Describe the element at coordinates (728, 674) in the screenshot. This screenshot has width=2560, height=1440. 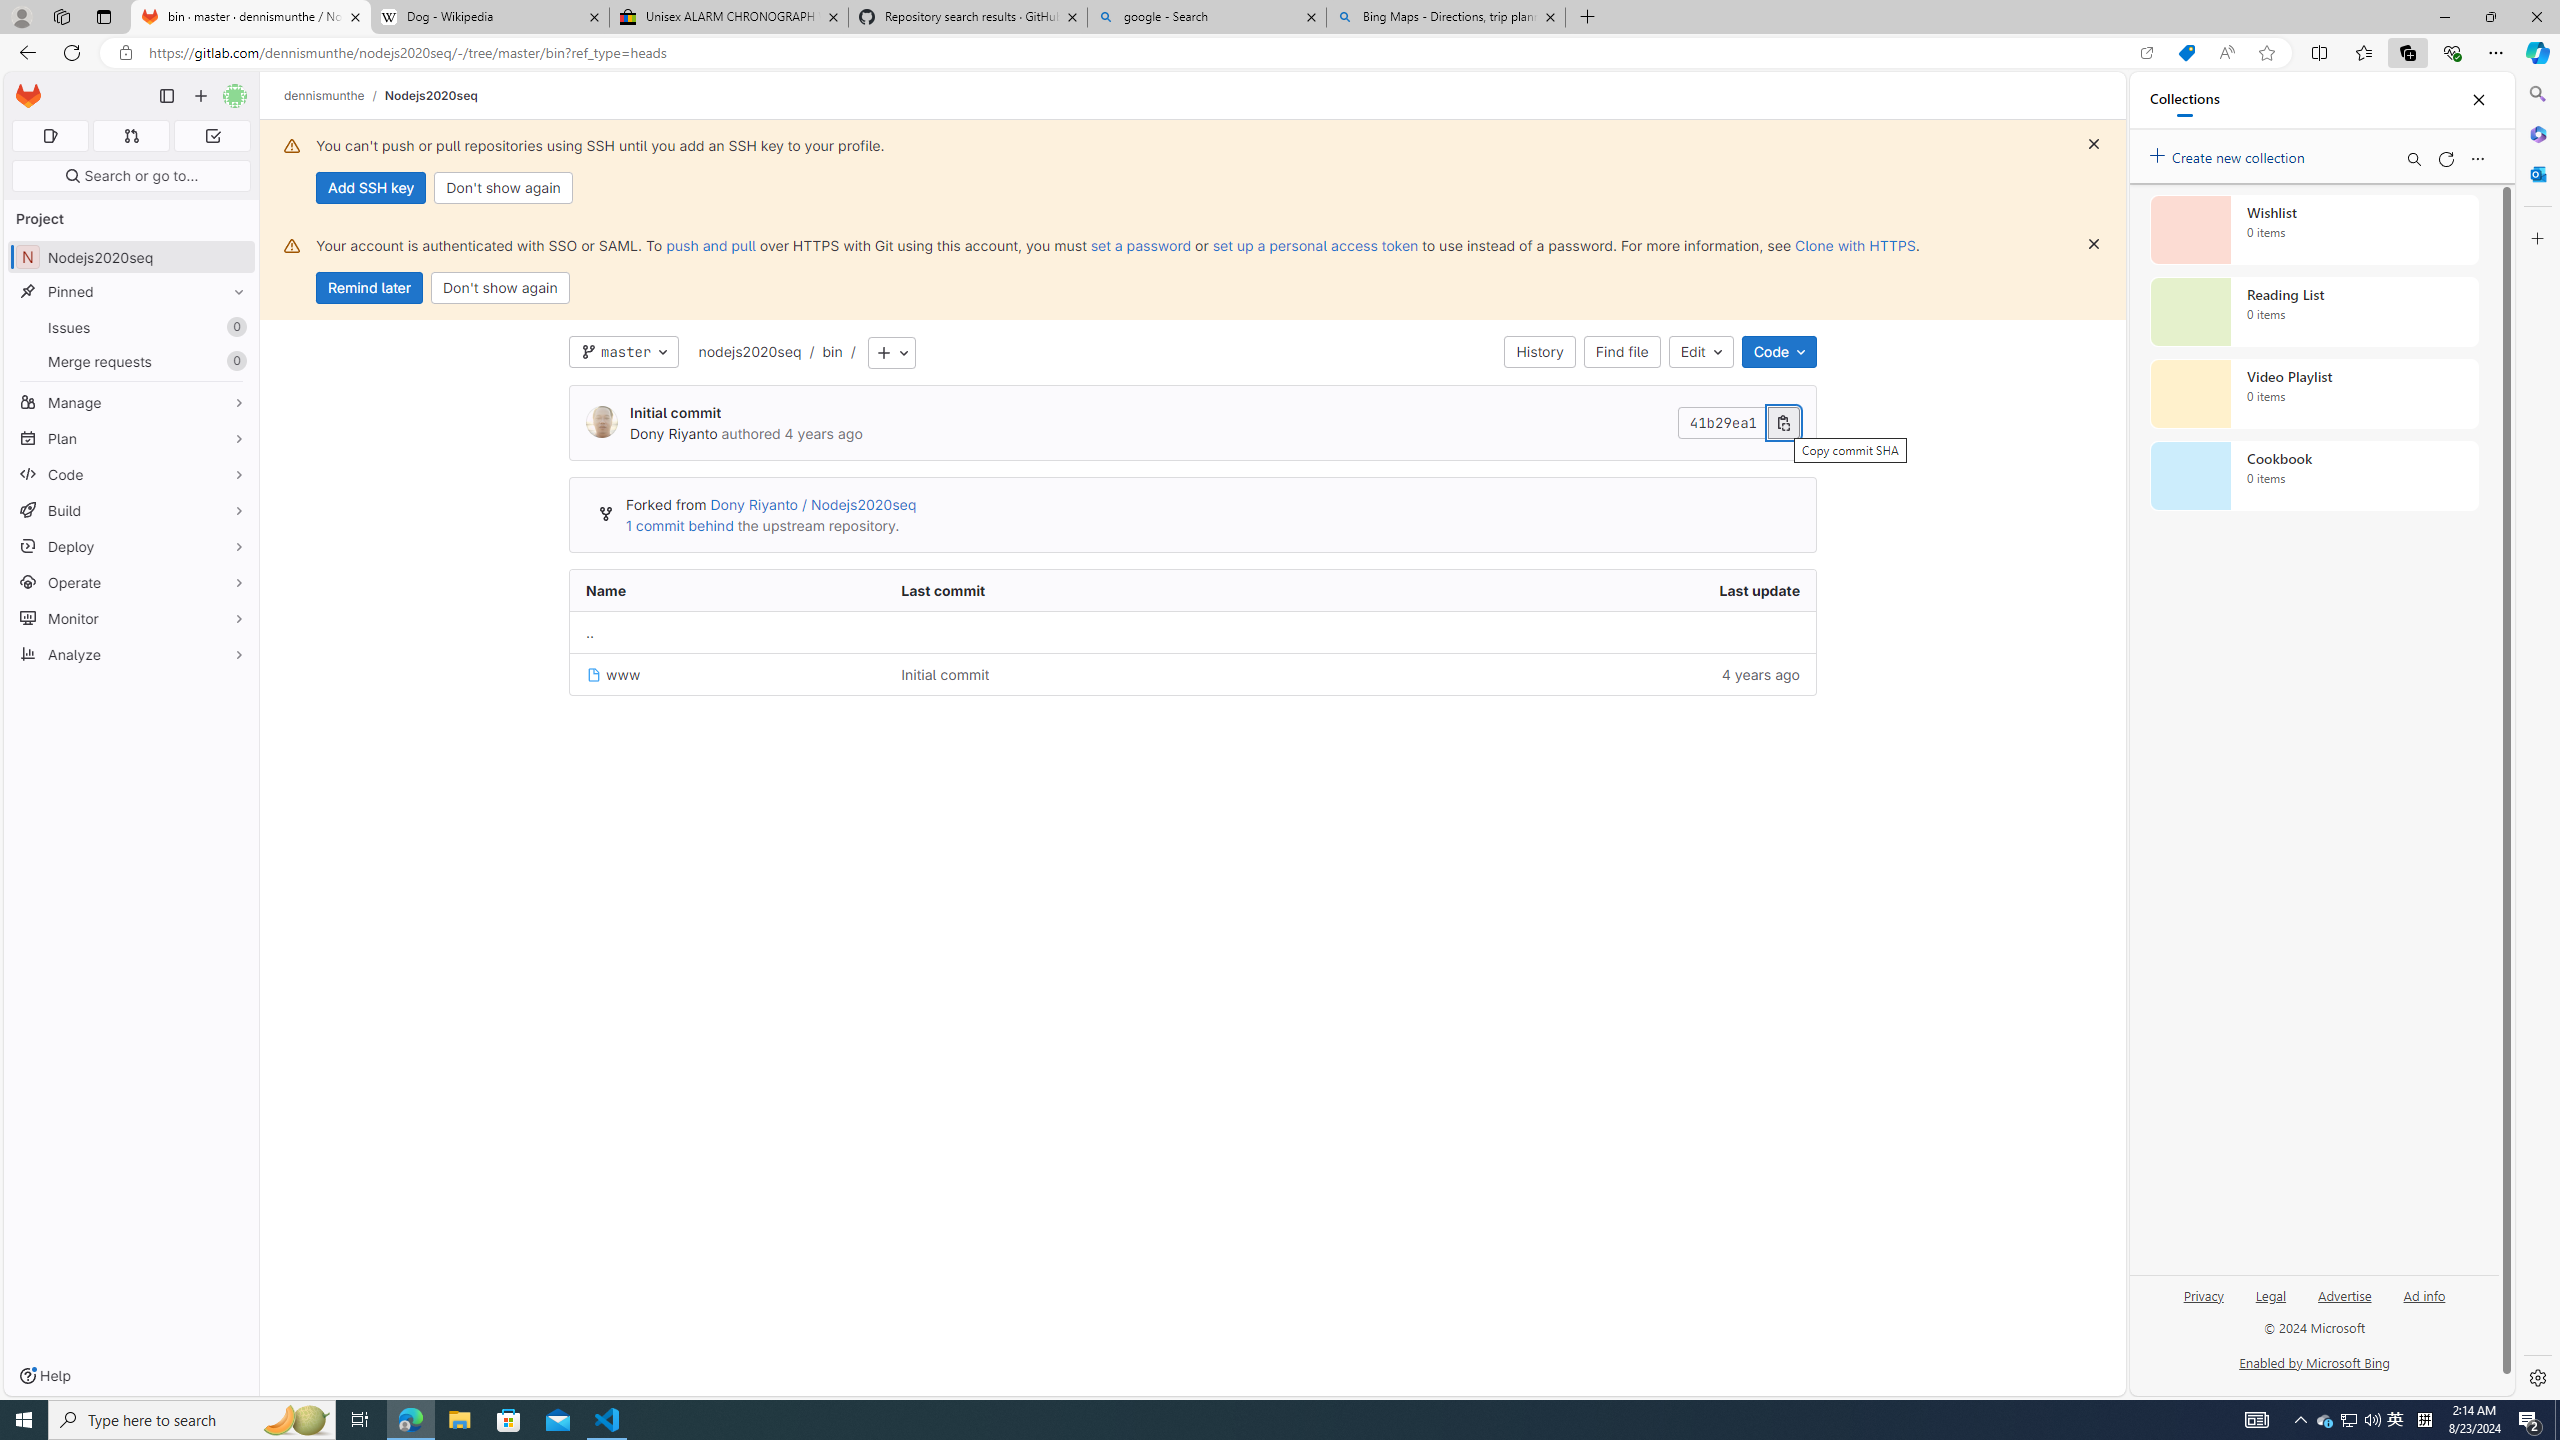
I see `www` at that location.